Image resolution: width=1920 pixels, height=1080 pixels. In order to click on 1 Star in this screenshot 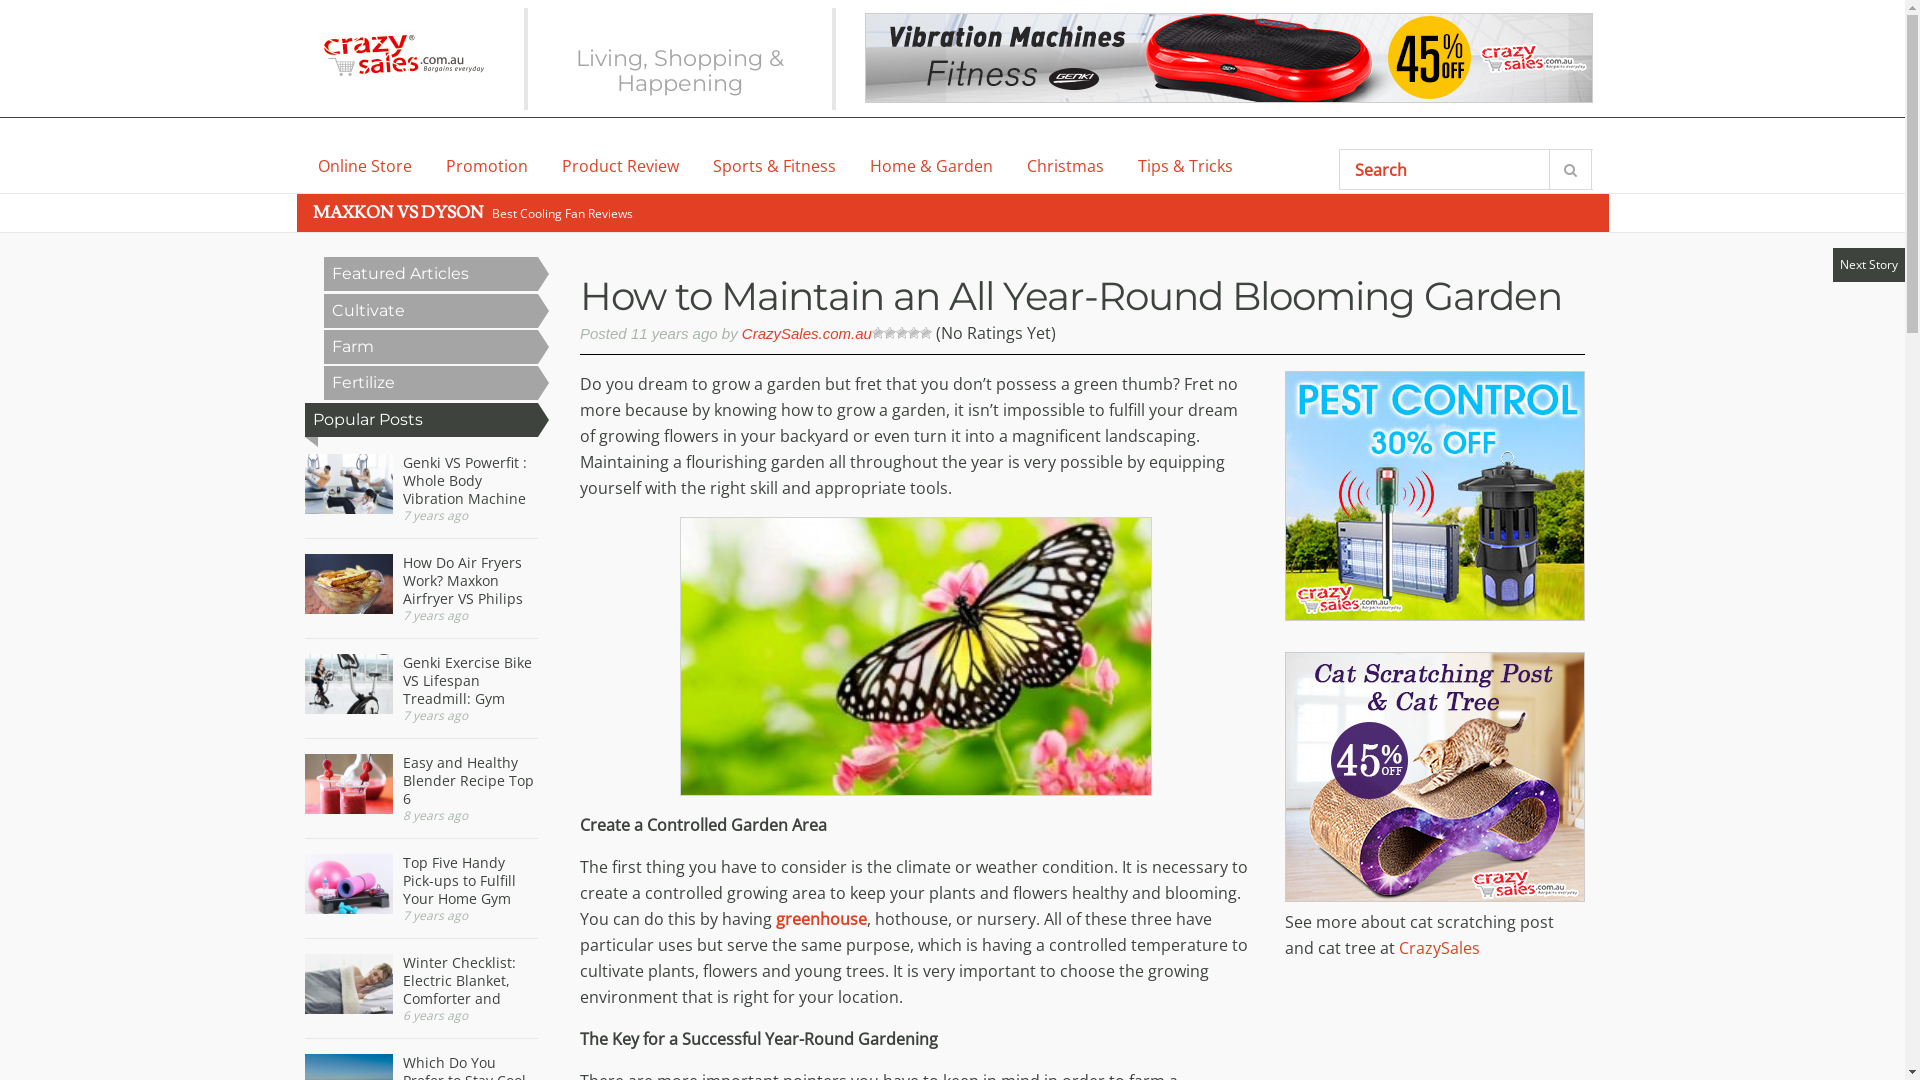, I will do `click(878, 333)`.